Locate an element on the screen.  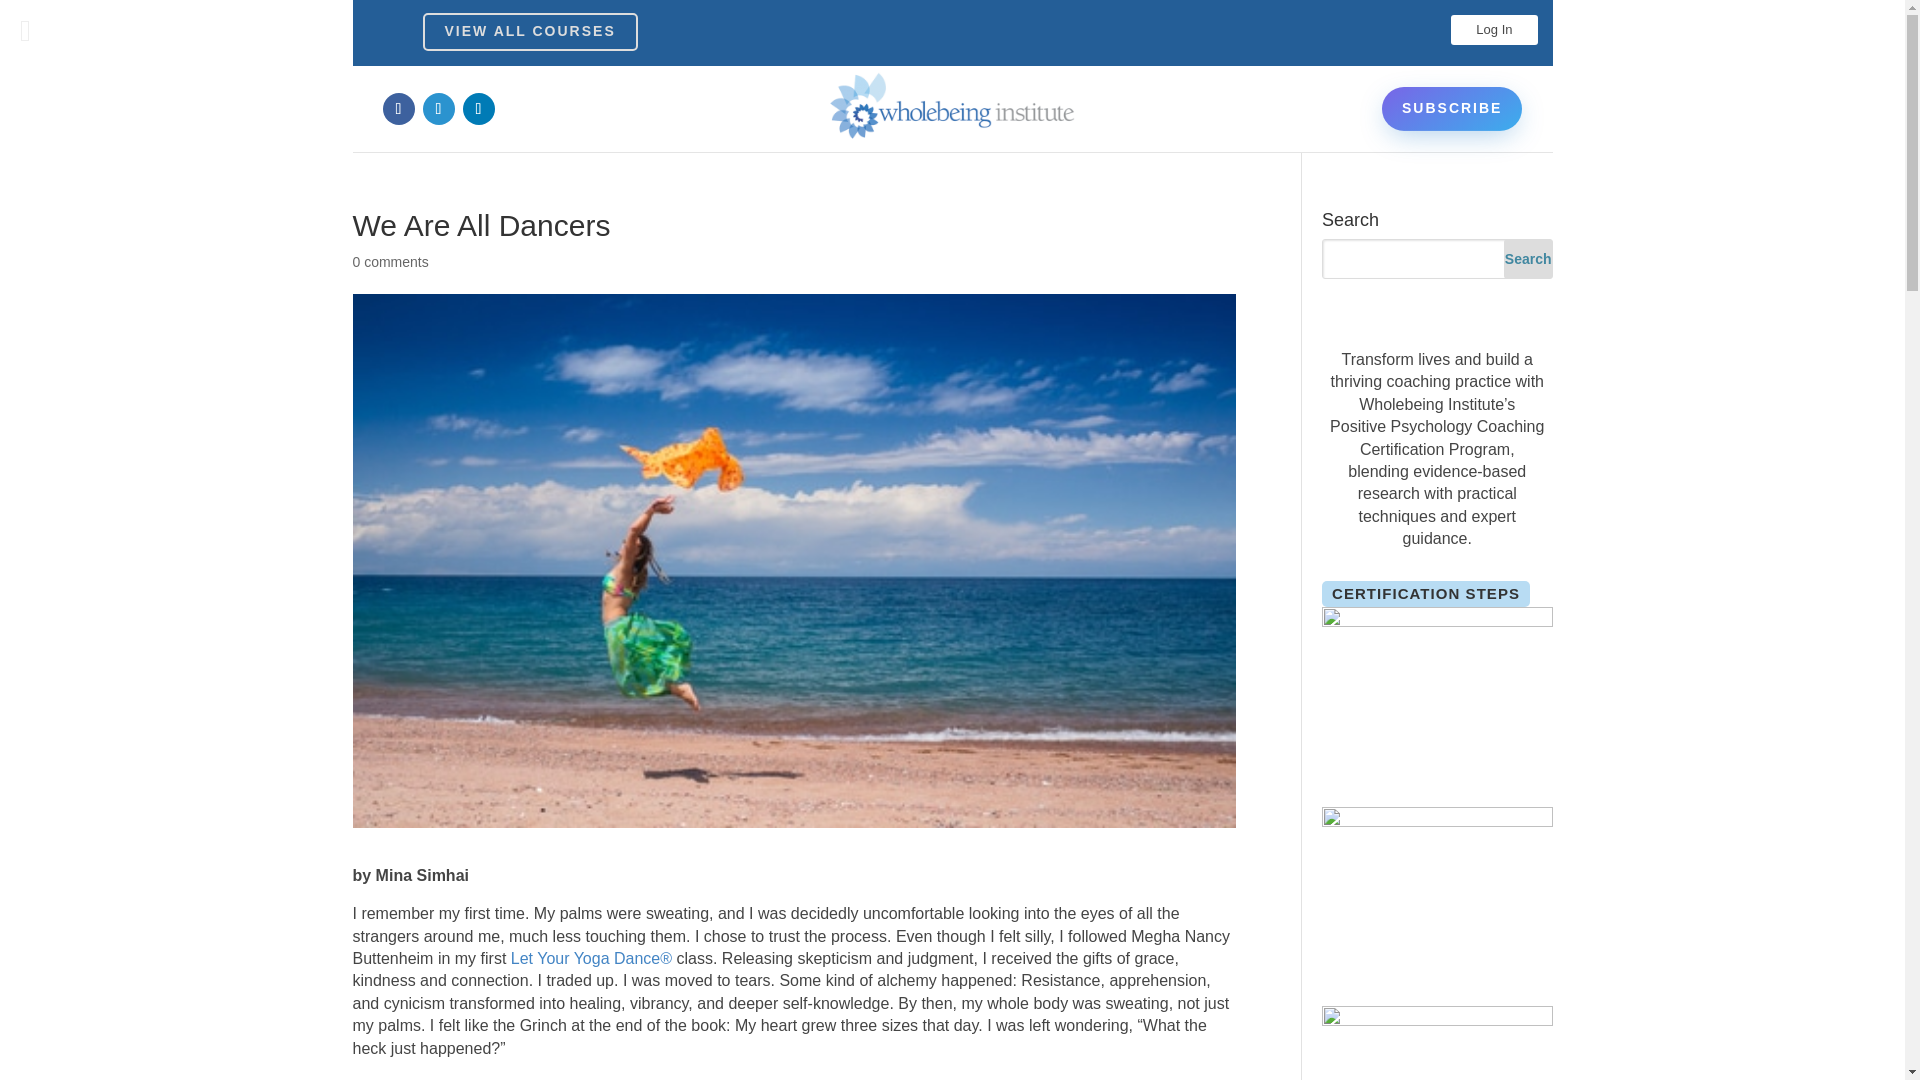
0 comments is located at coordinates (390, 262).